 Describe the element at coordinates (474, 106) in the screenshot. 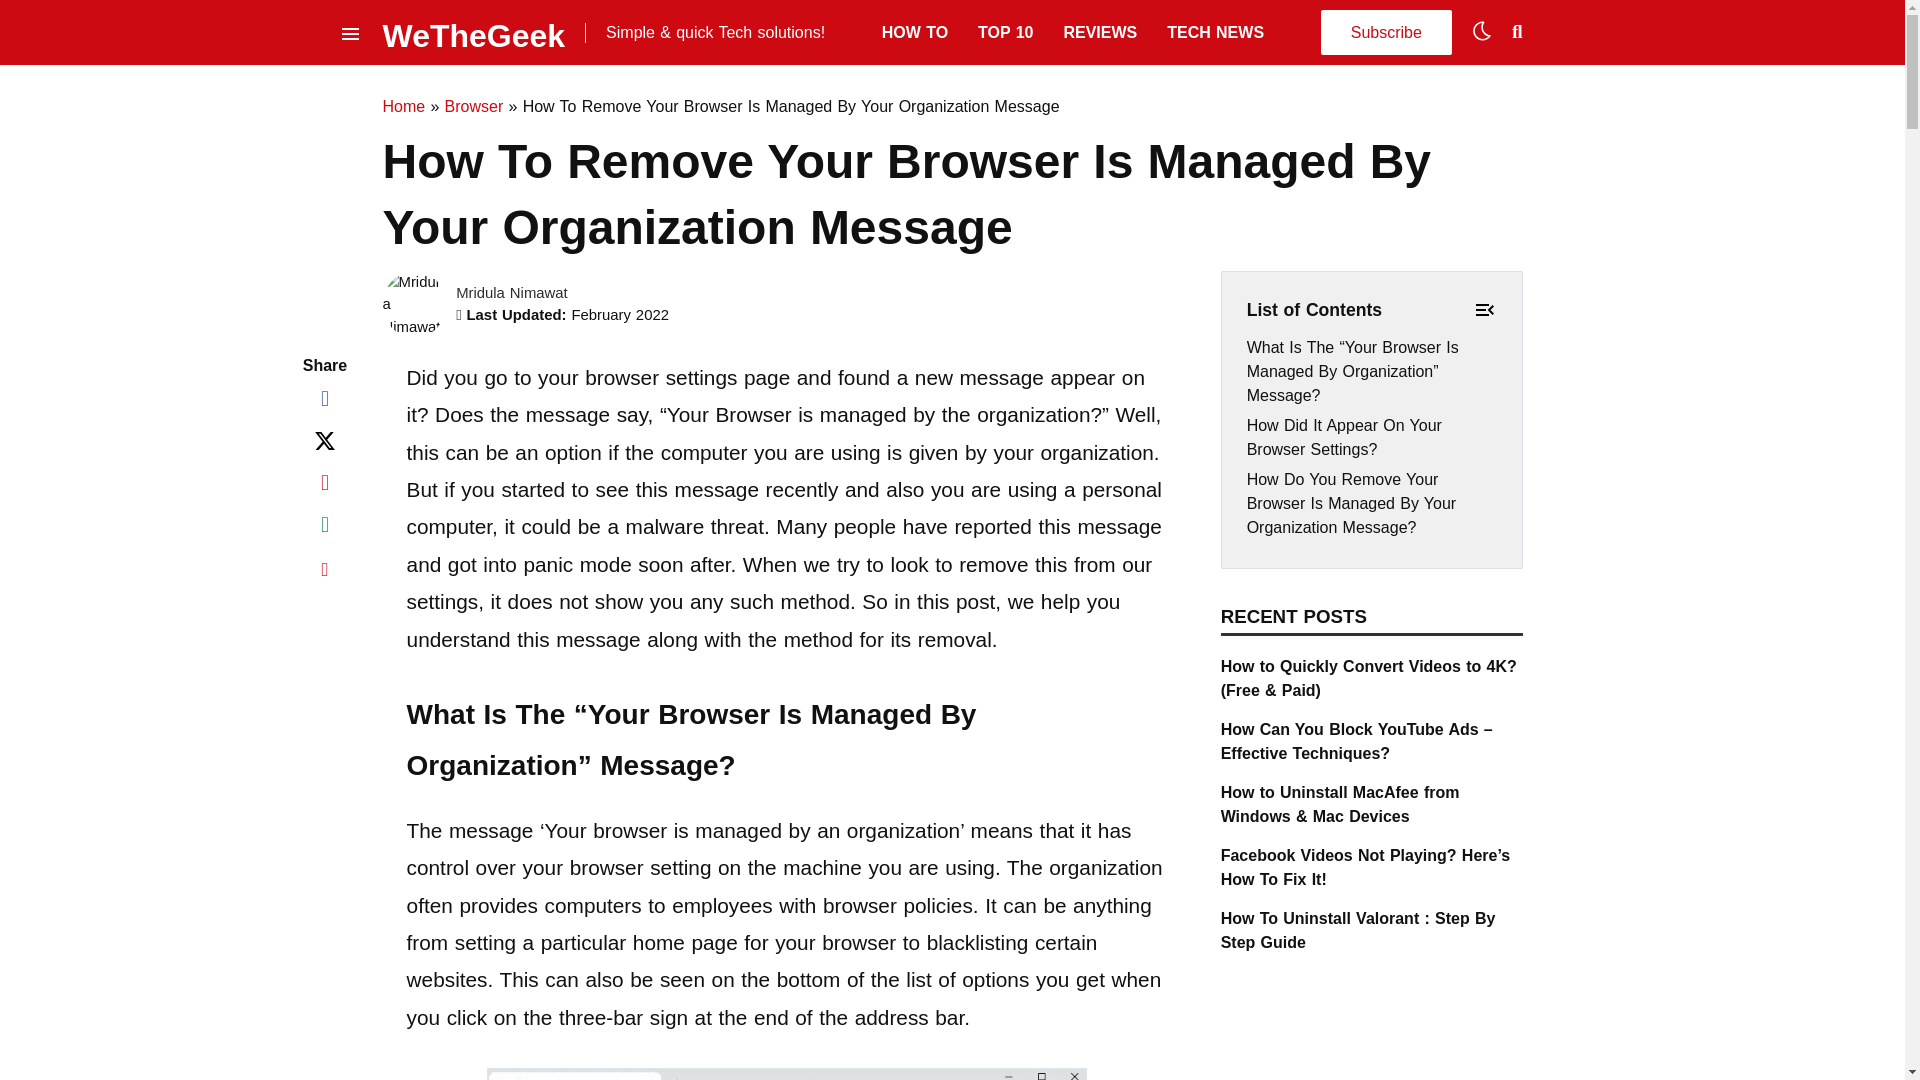

I see `Browser` at that location.